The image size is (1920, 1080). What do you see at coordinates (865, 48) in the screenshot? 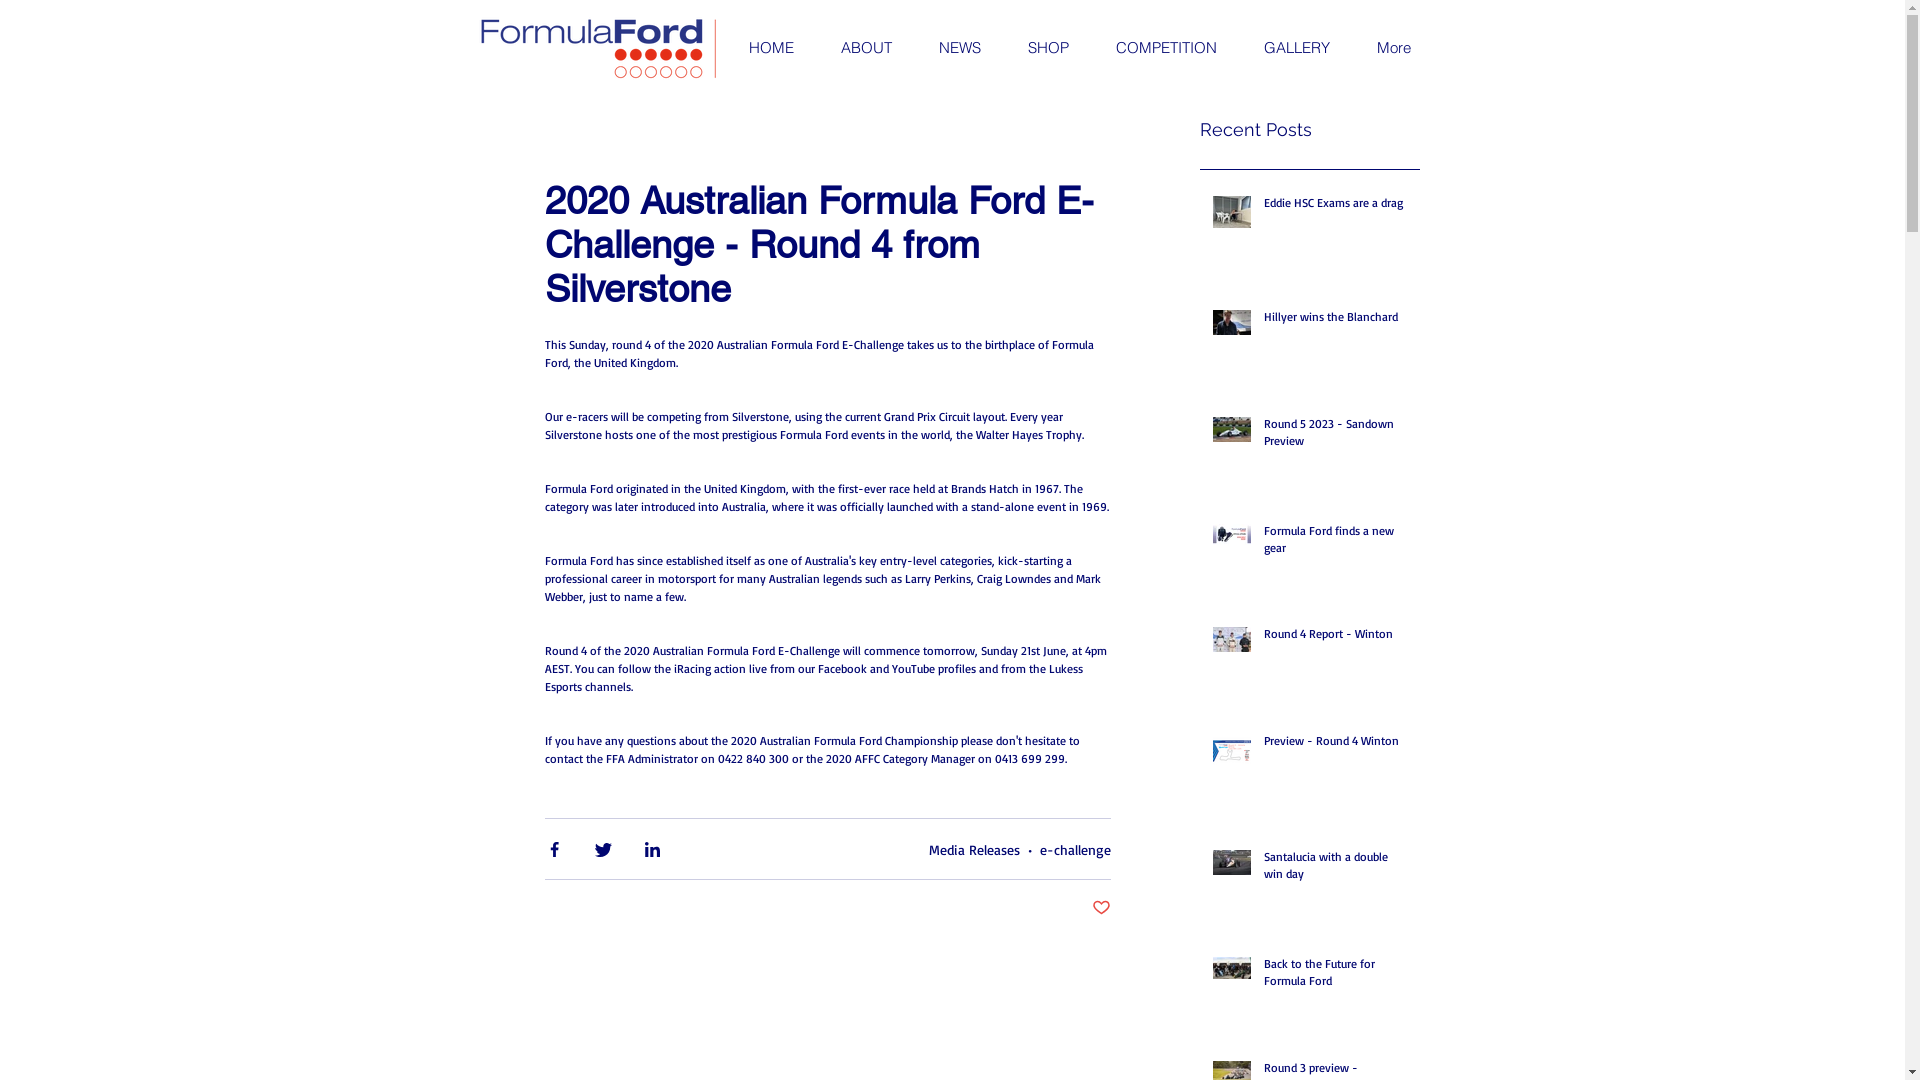
I see `ABOUT` at bounding box center [865, 48].